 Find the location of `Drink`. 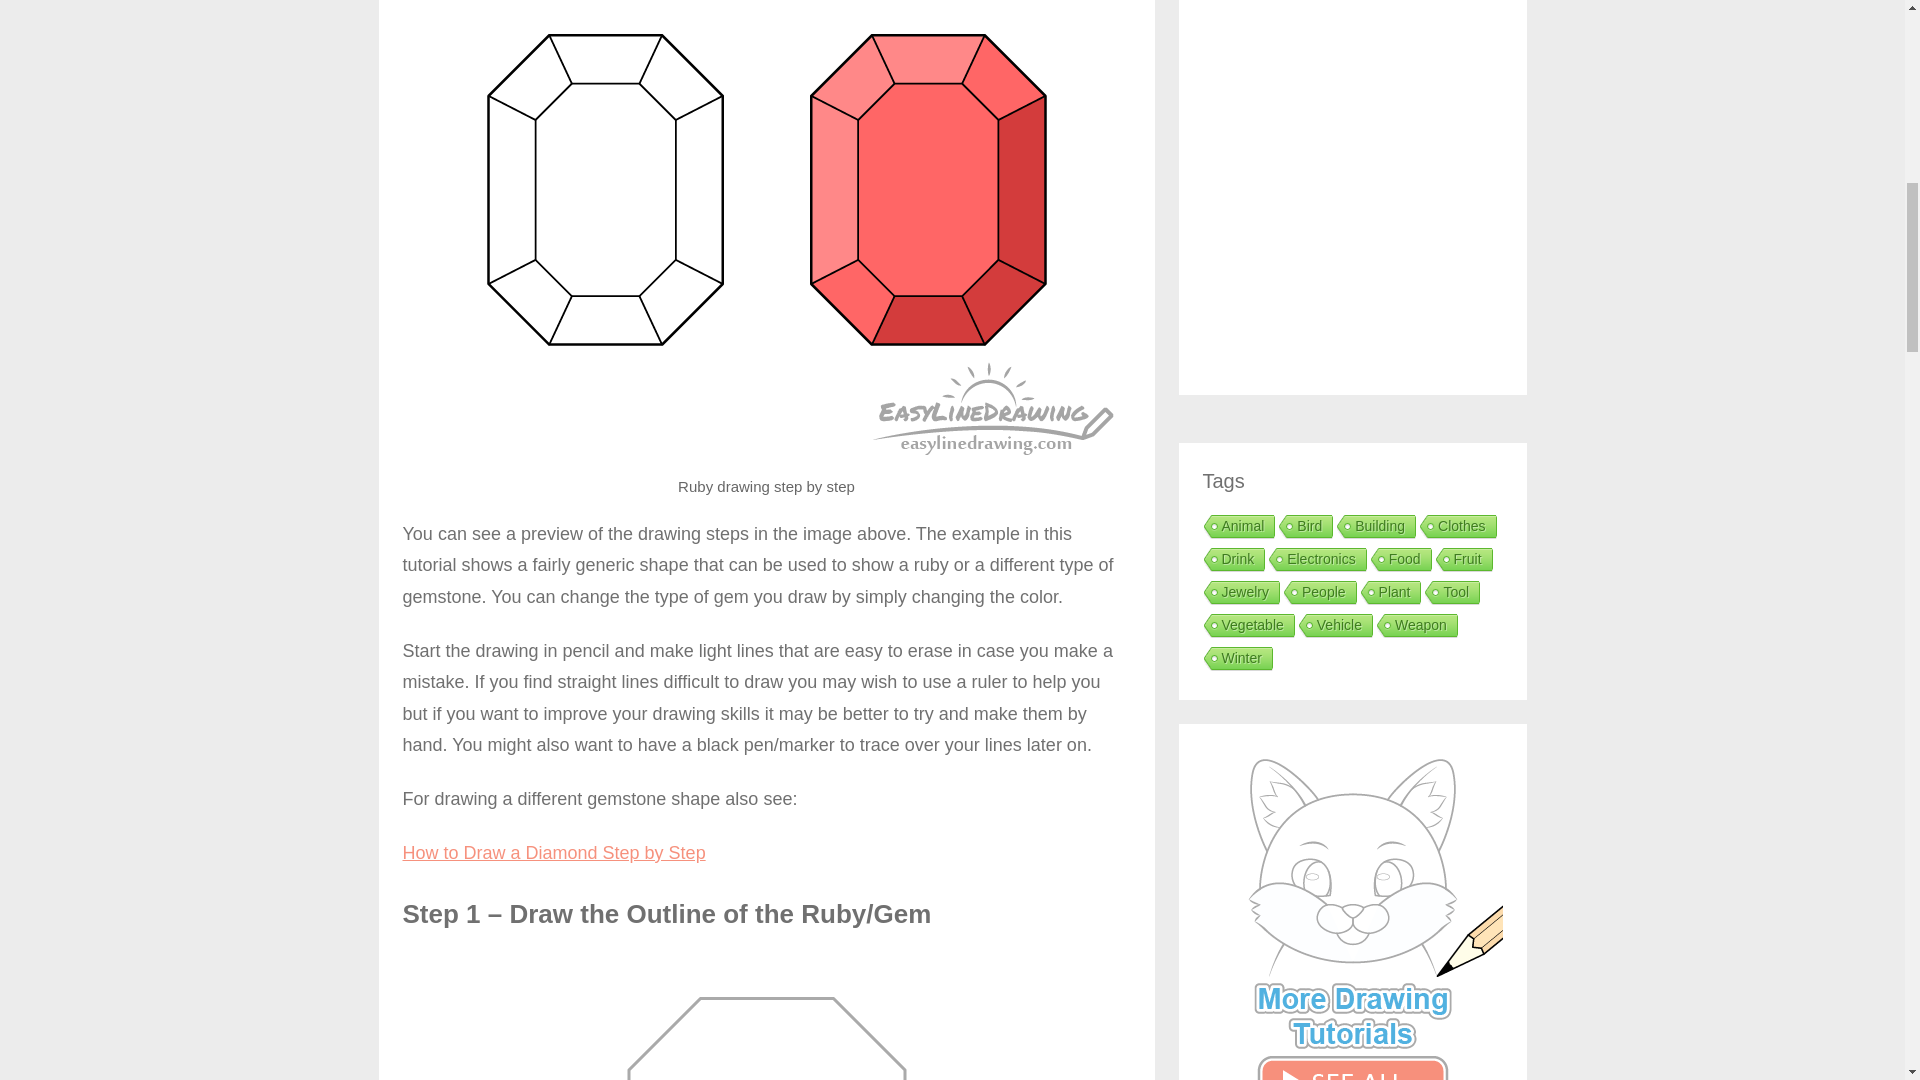

Drink is located at coordinates (1232, 560).